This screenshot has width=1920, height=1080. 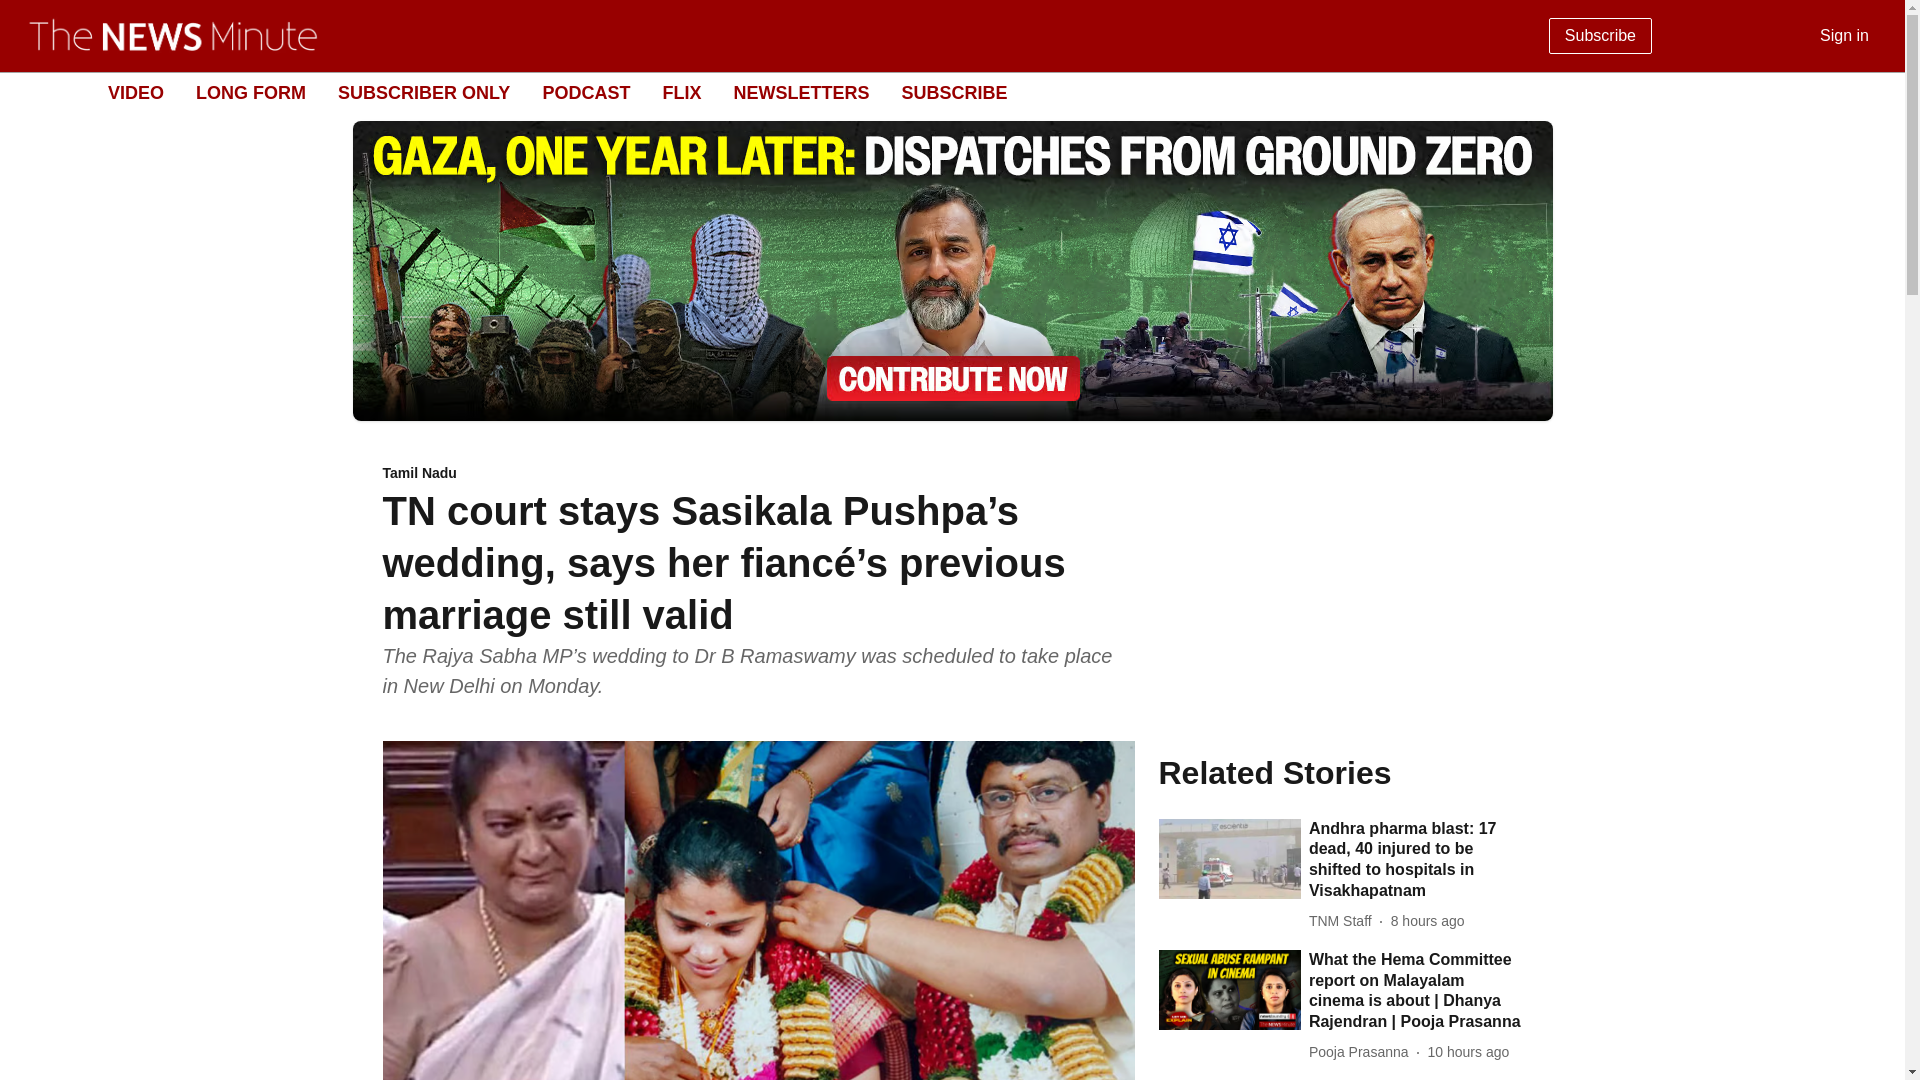 What do you see at coordinates (1866, 92) in the screenshot?
I see `Dark Mode` at bounding box center [1866, 92].